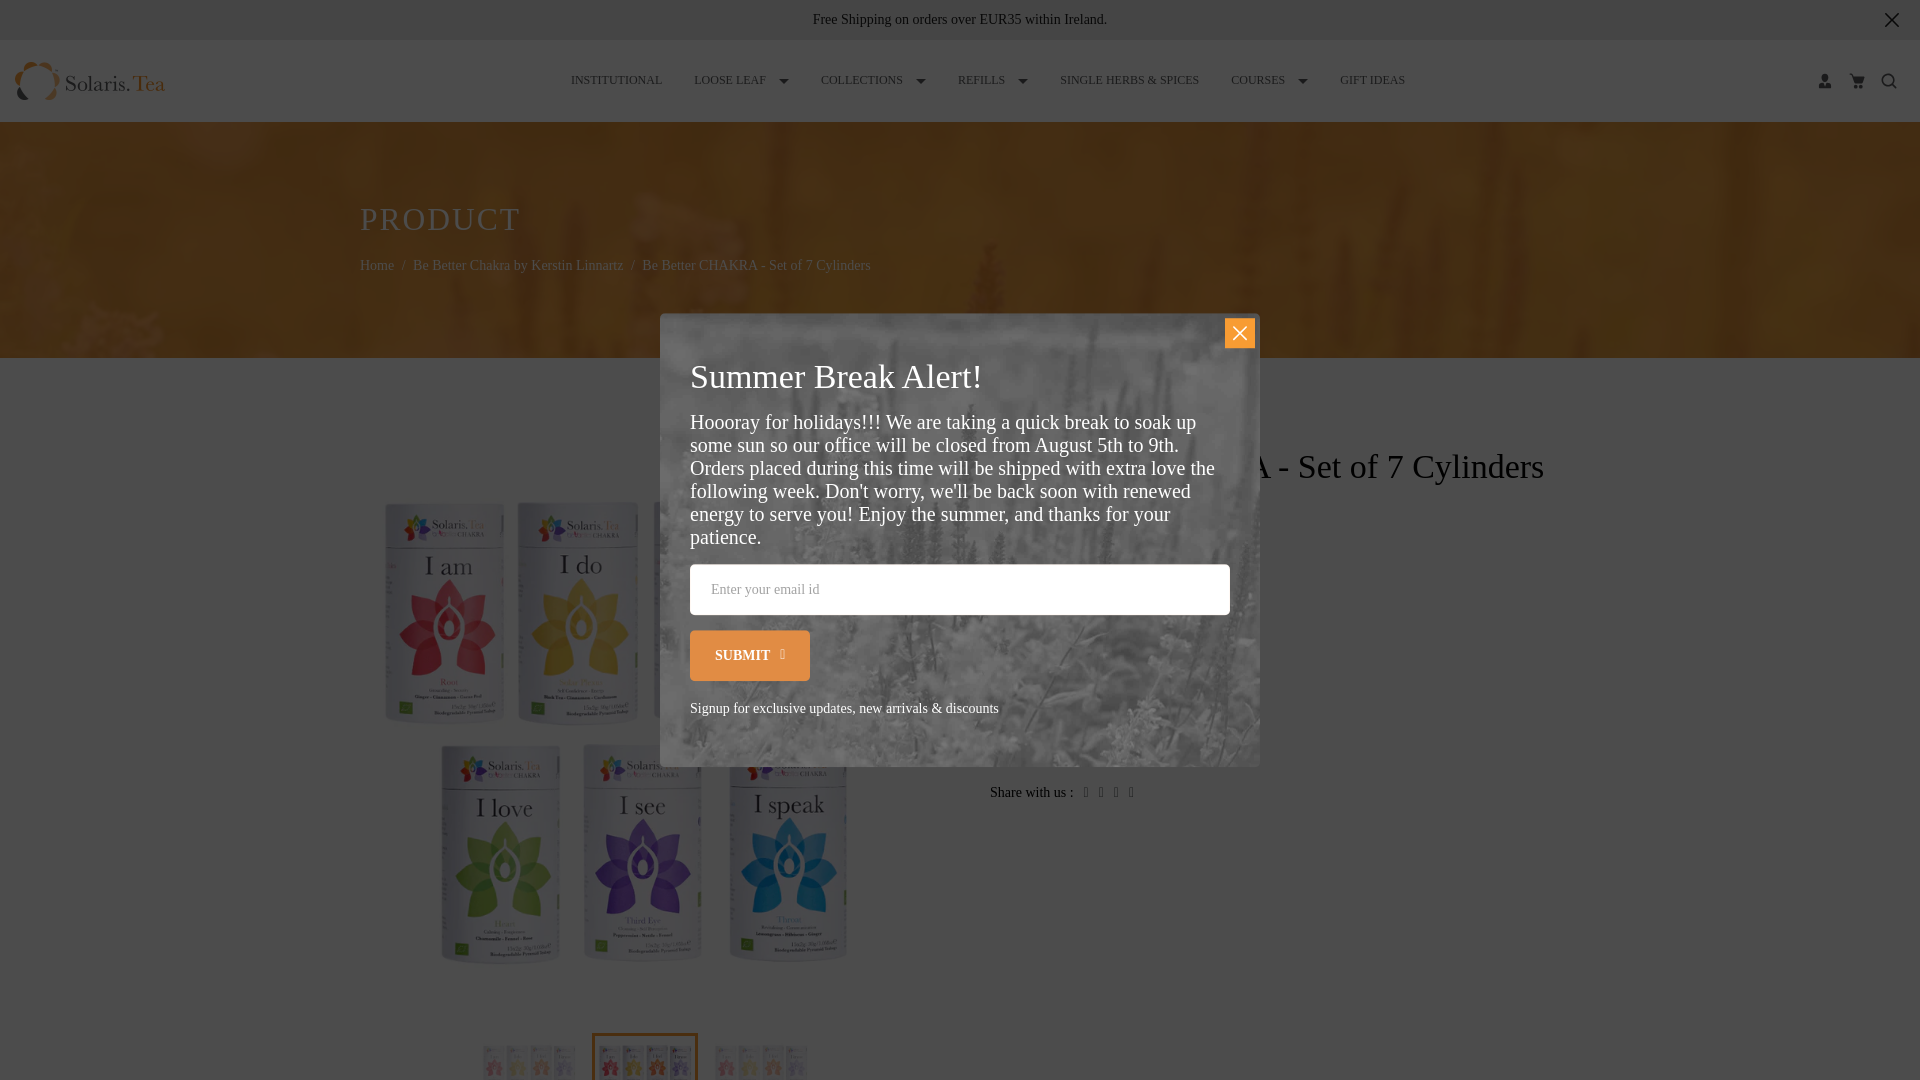  Describe the element at coordinates (873, 80) in the screenshot. I see `COLLECTIONS` at that location.